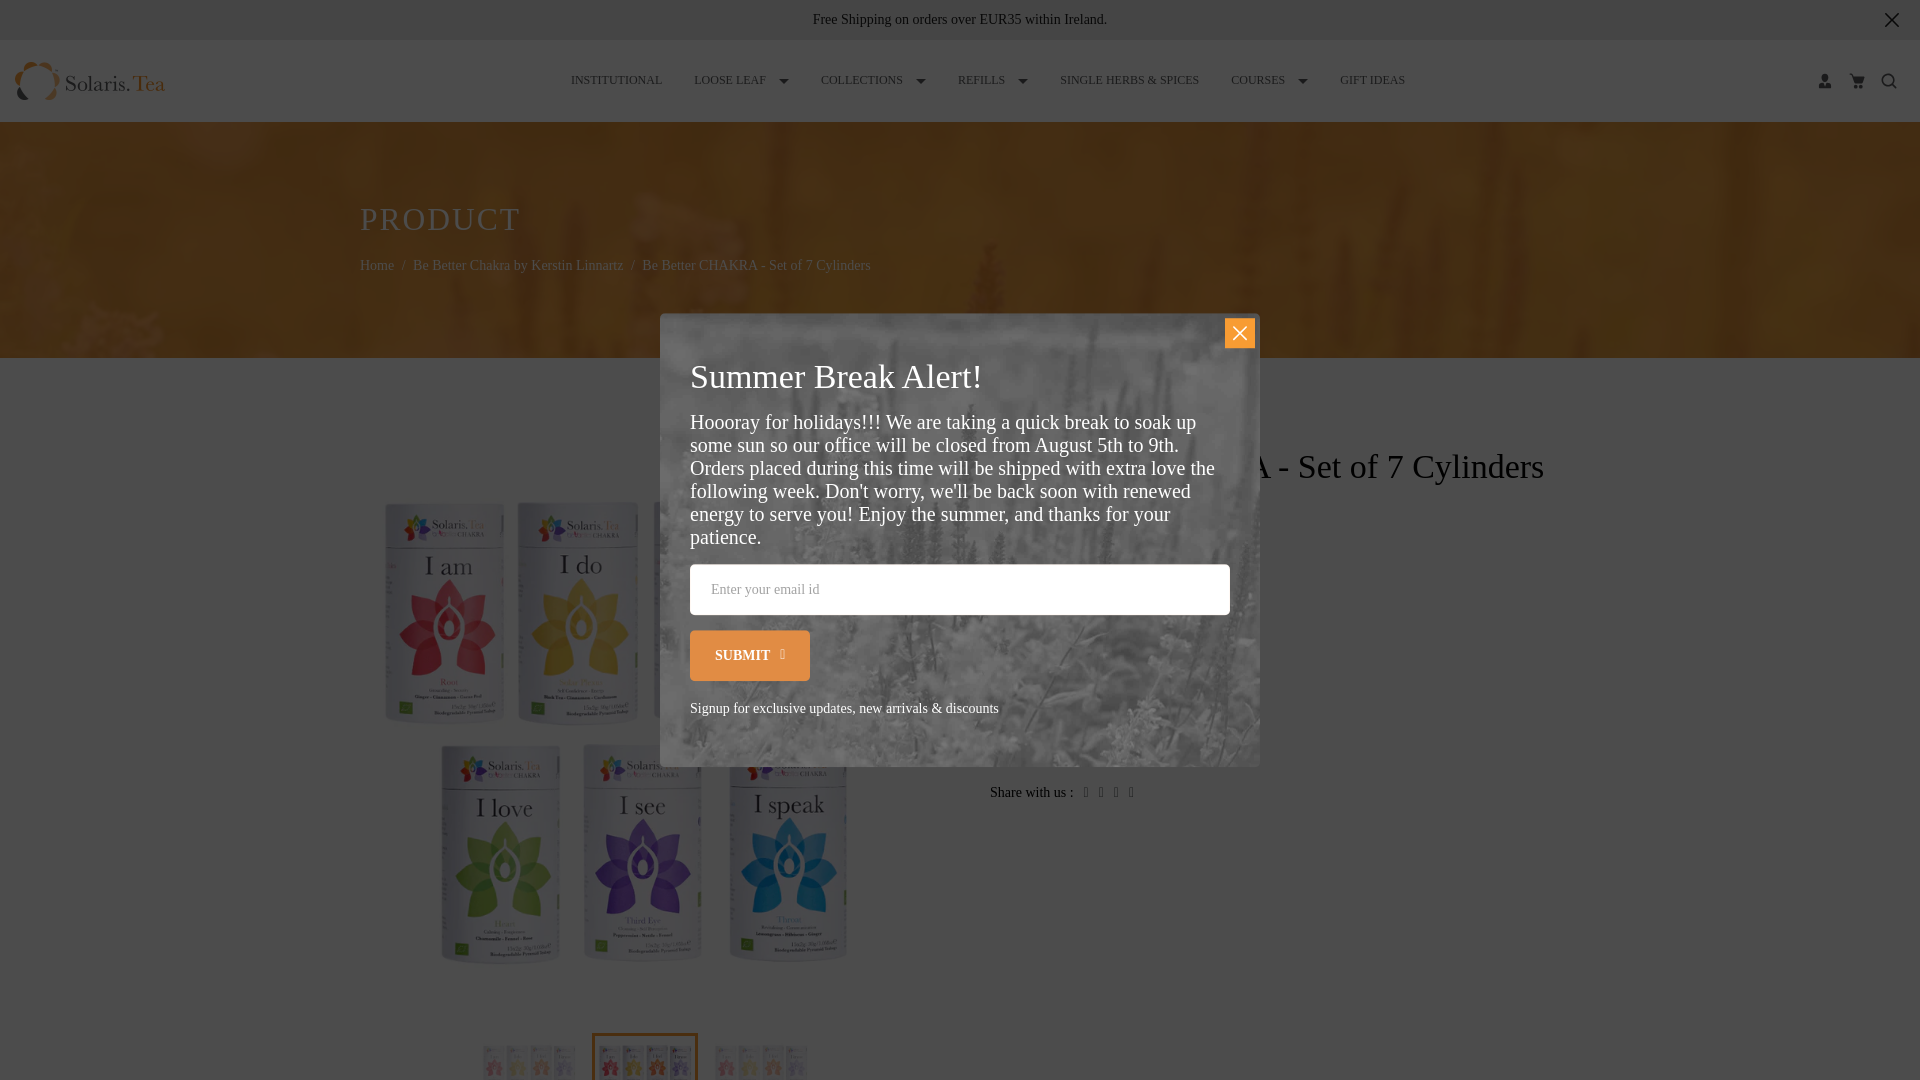  Describe the element at coordinates (873, 80) in the screenshot. I see `COLLECTIONS` at that location.